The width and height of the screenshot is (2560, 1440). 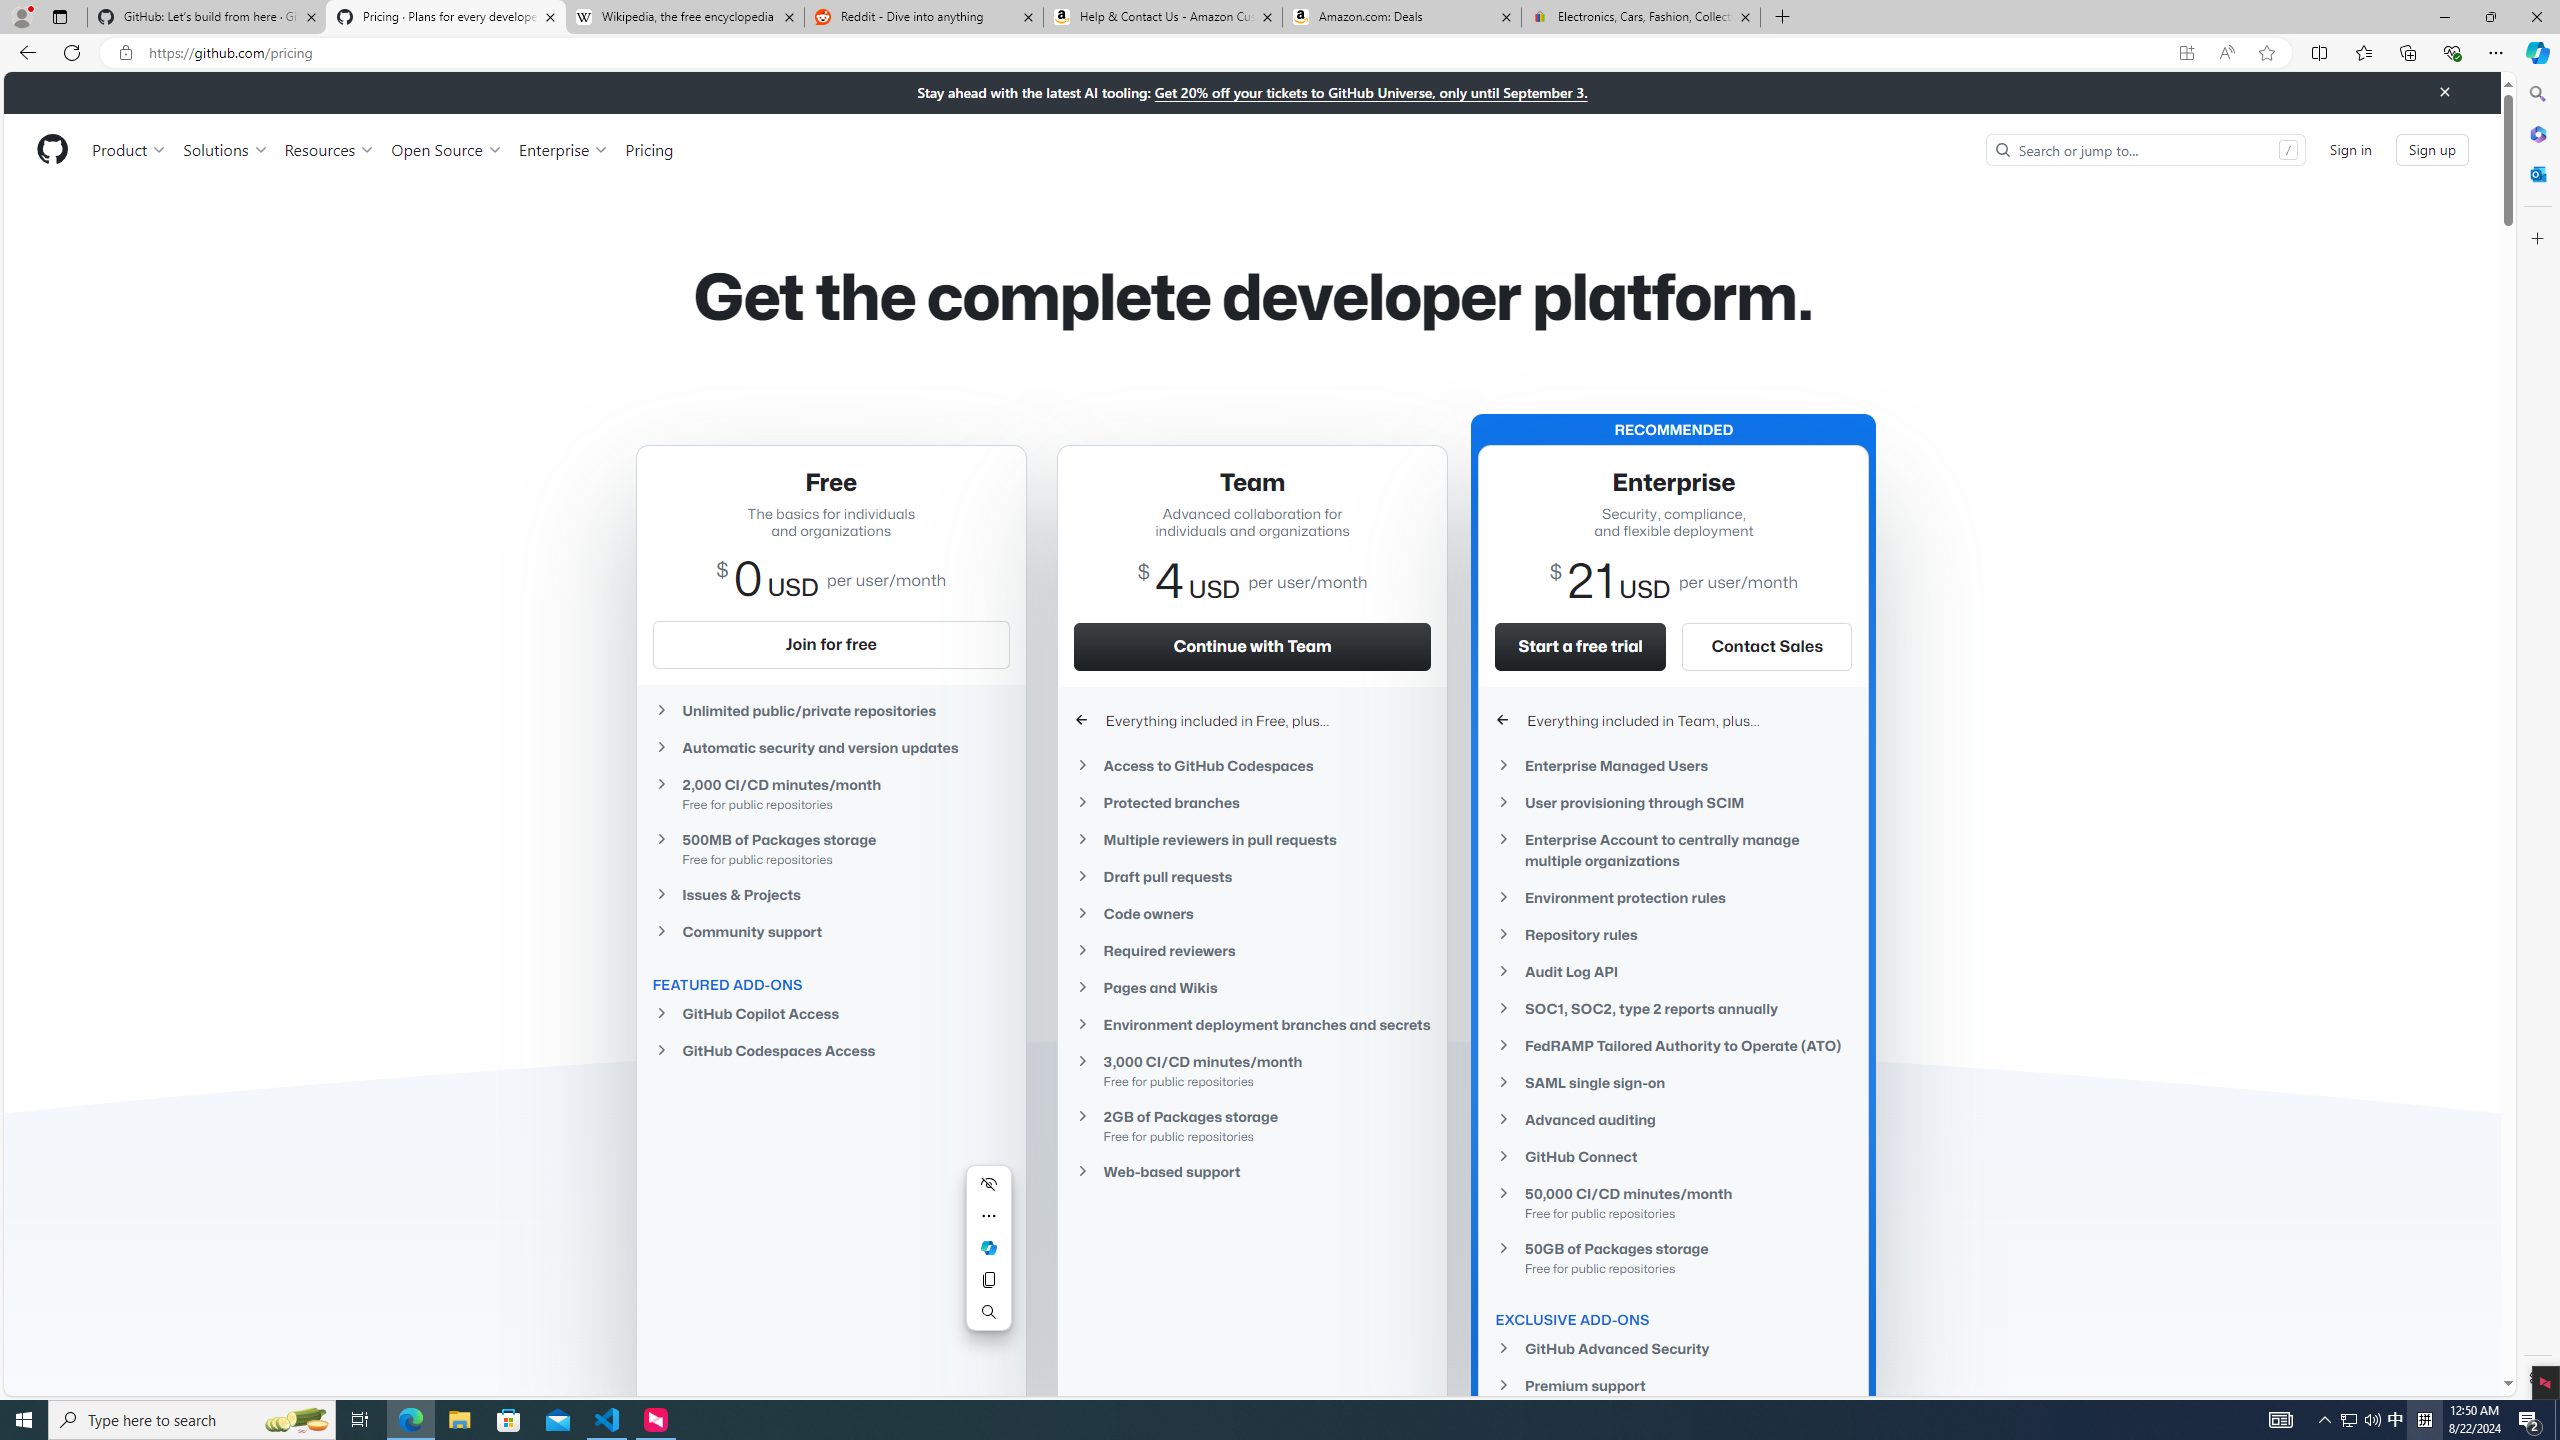 I want to click on GitHub Copilot Access, so click(x=832, y=1012).